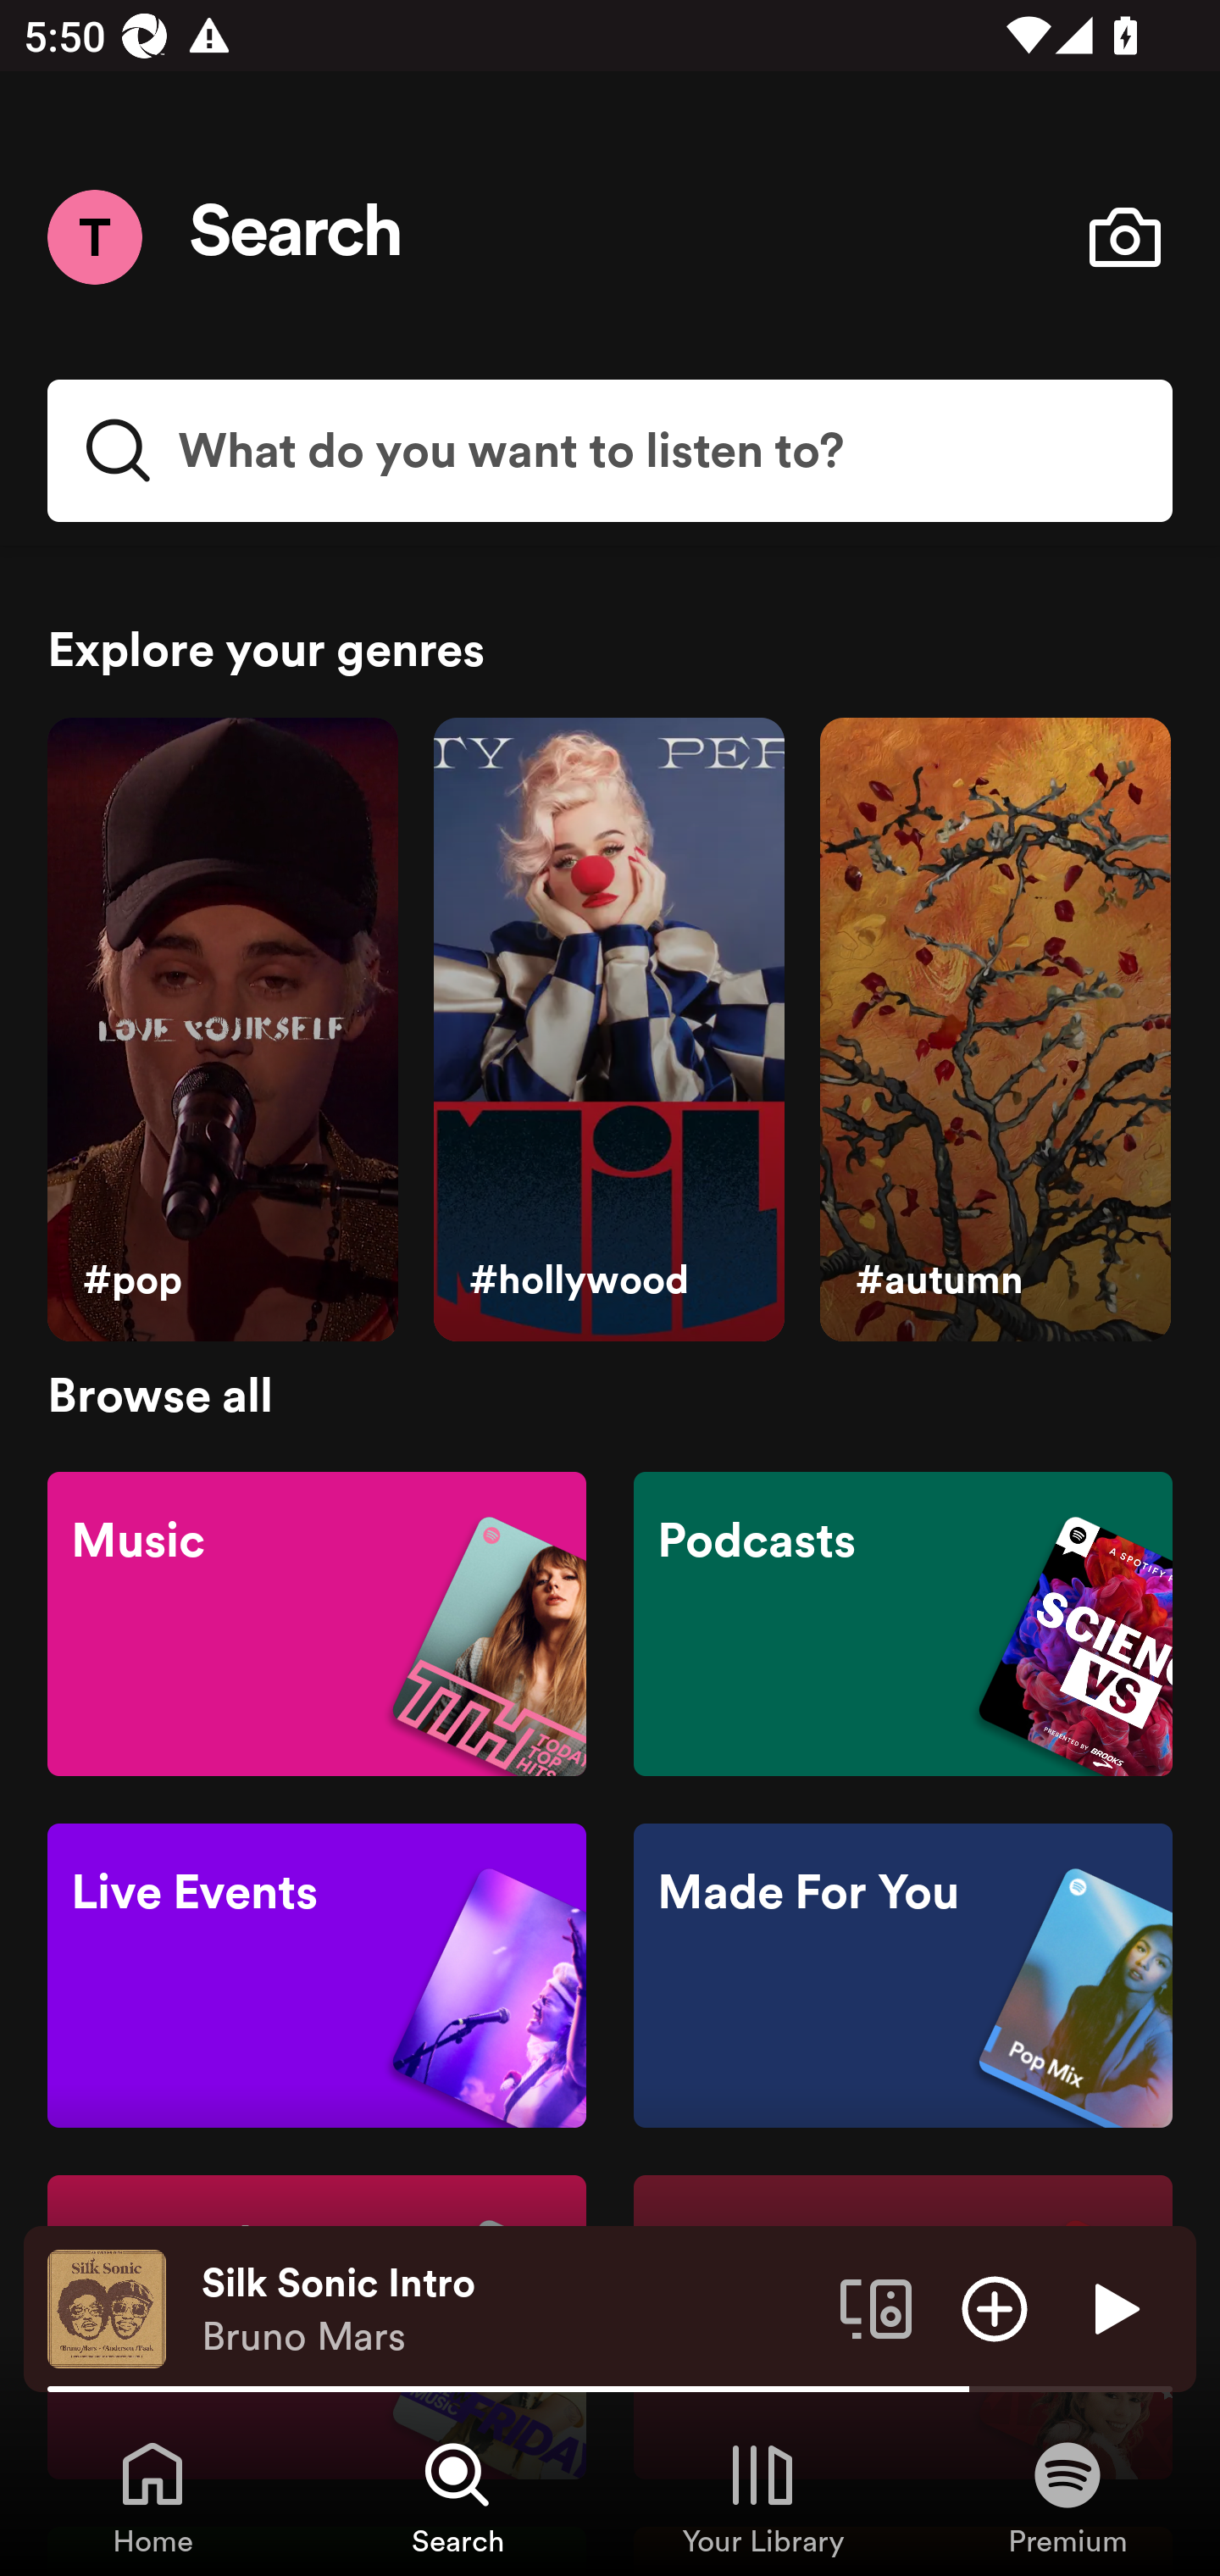 The image size is (1220, 2576). I want to click on Music, so click(317, 1622).